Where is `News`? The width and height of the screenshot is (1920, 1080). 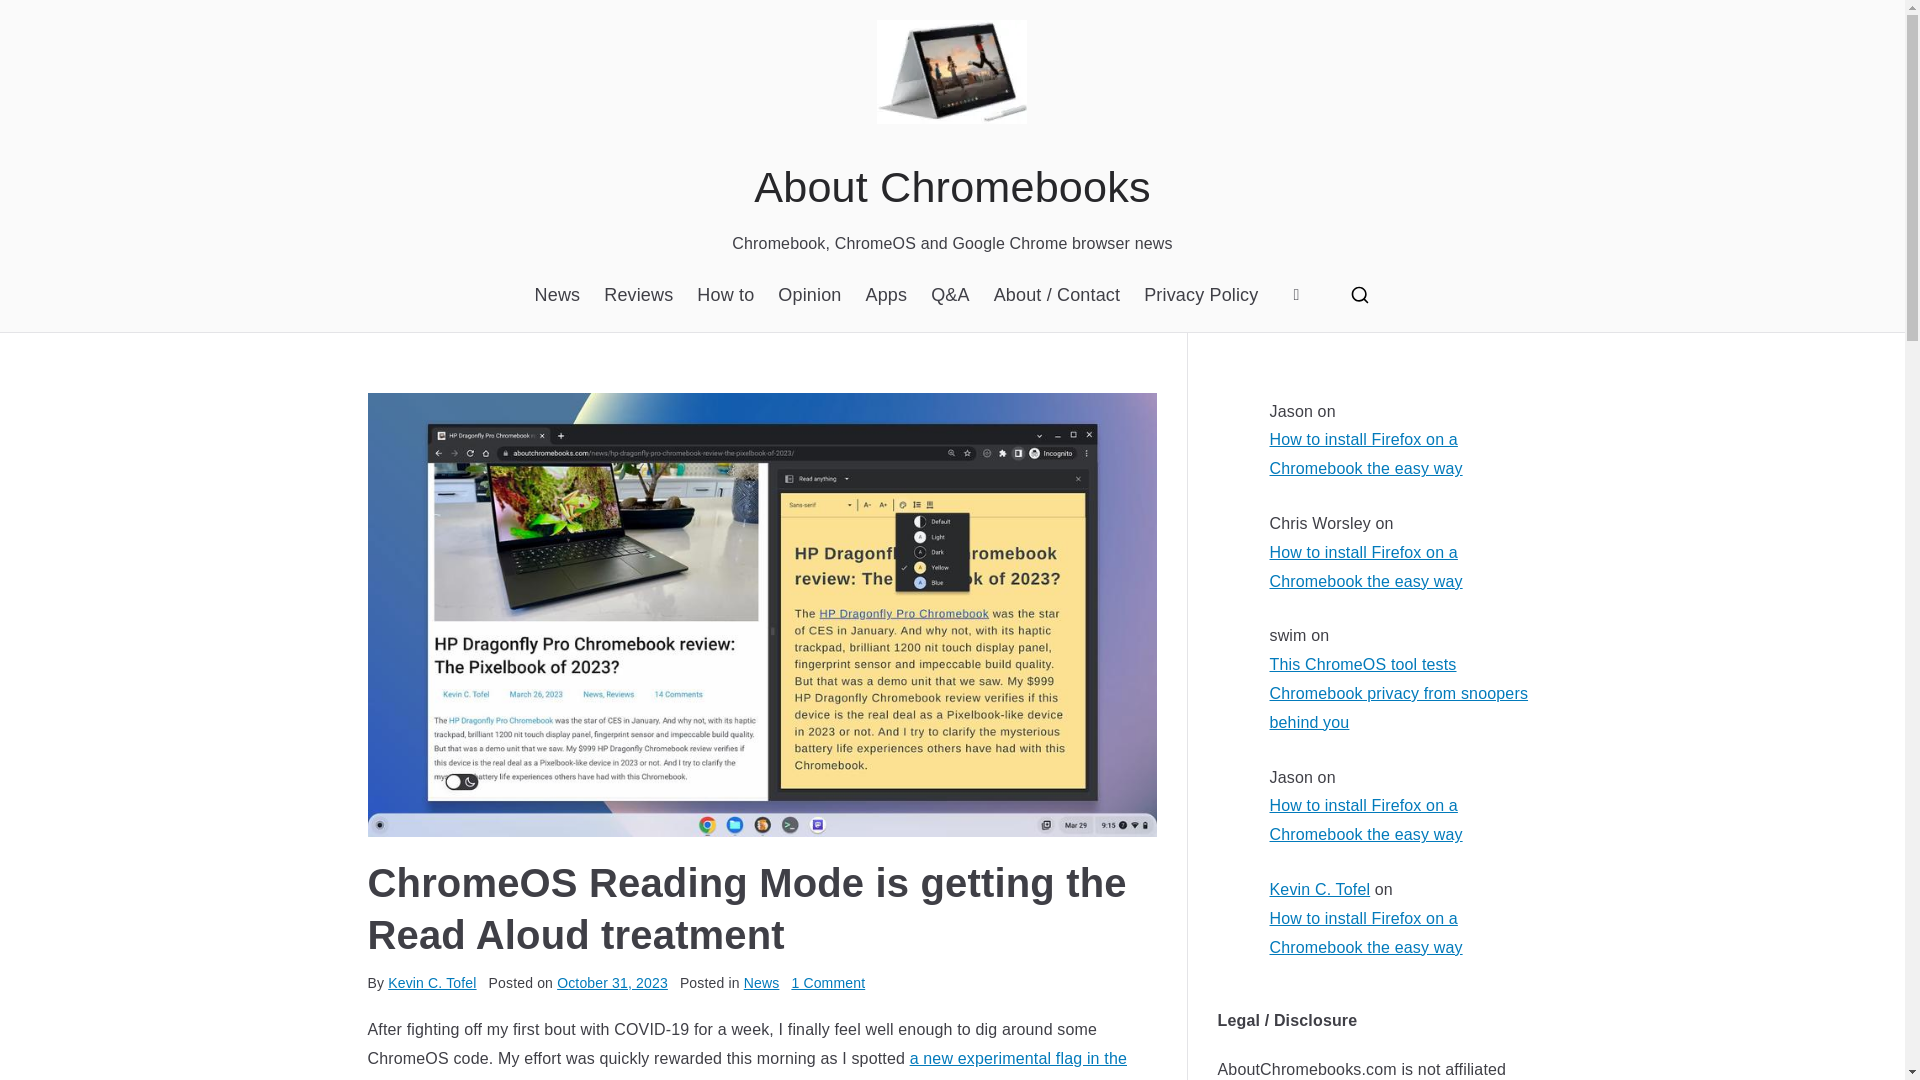
News is located at coordinates (762, 983).